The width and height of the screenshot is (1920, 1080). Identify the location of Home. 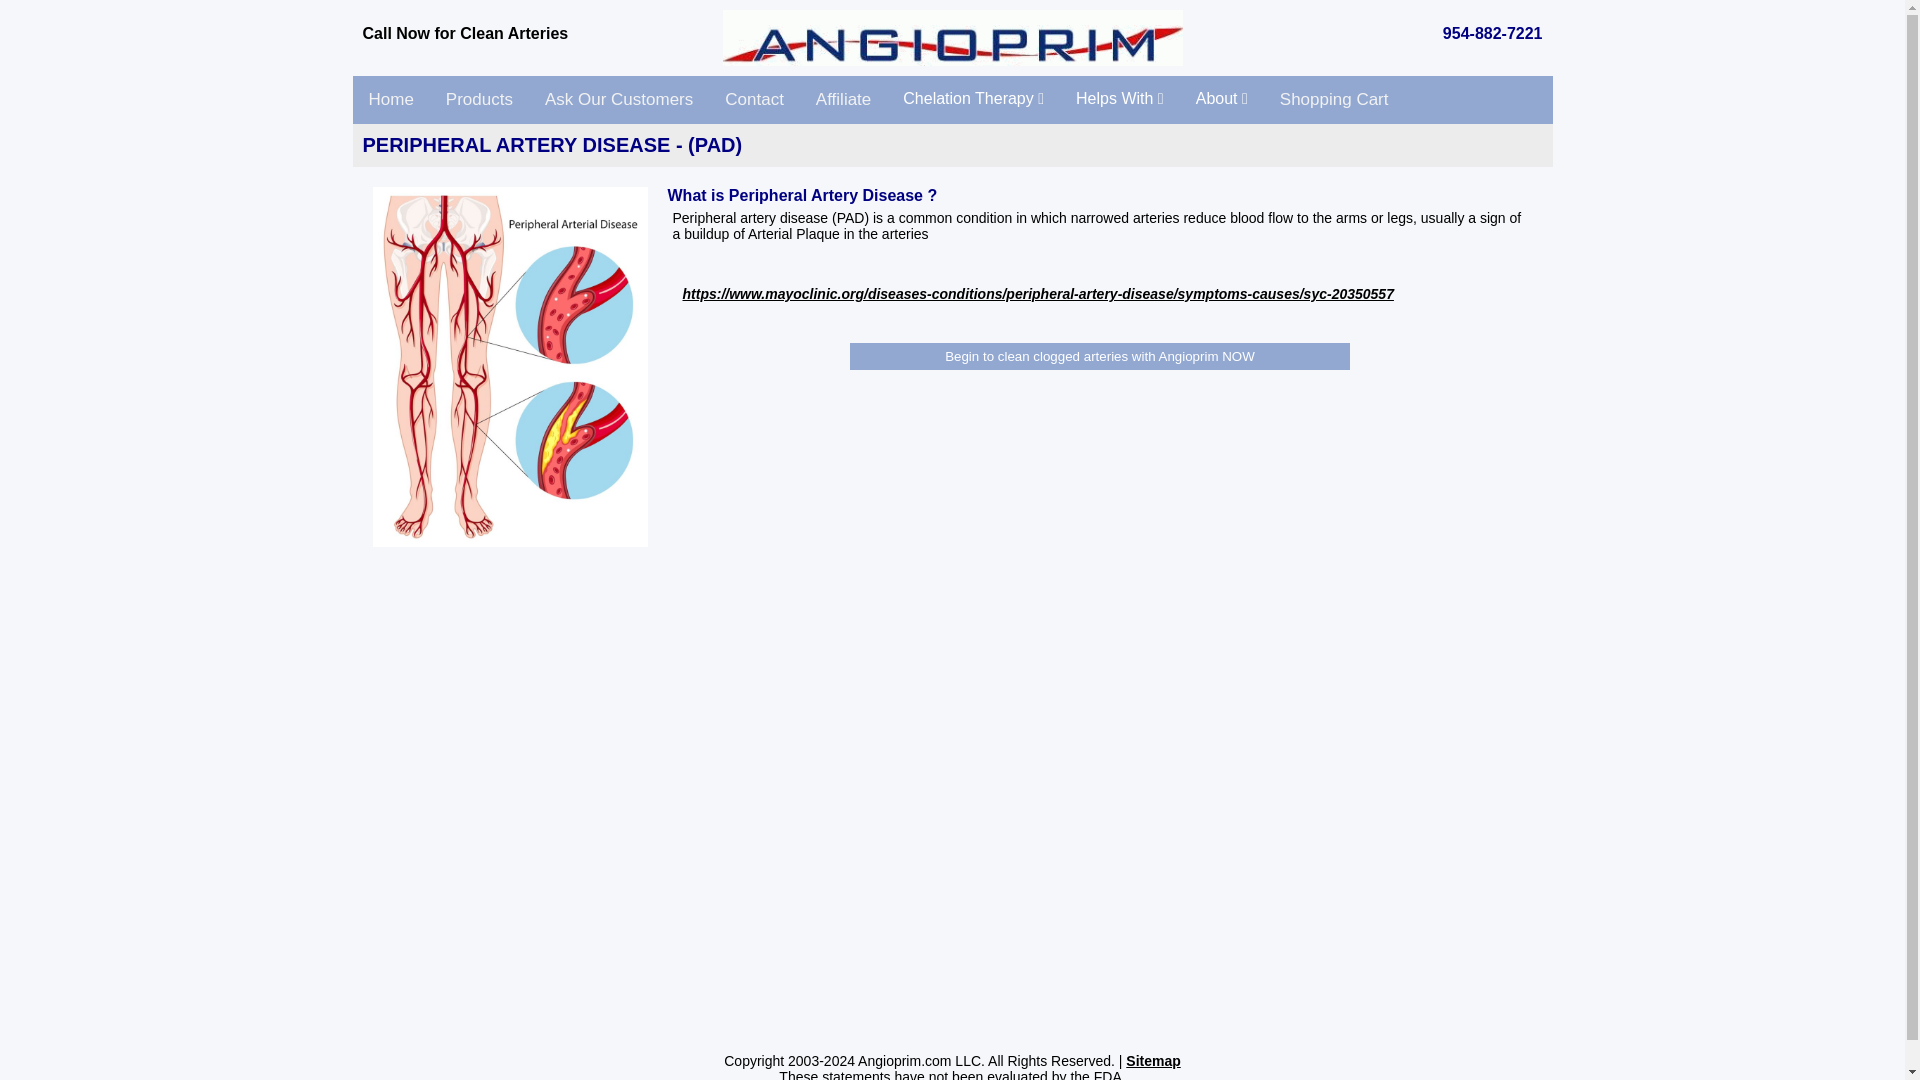
(390, 100).